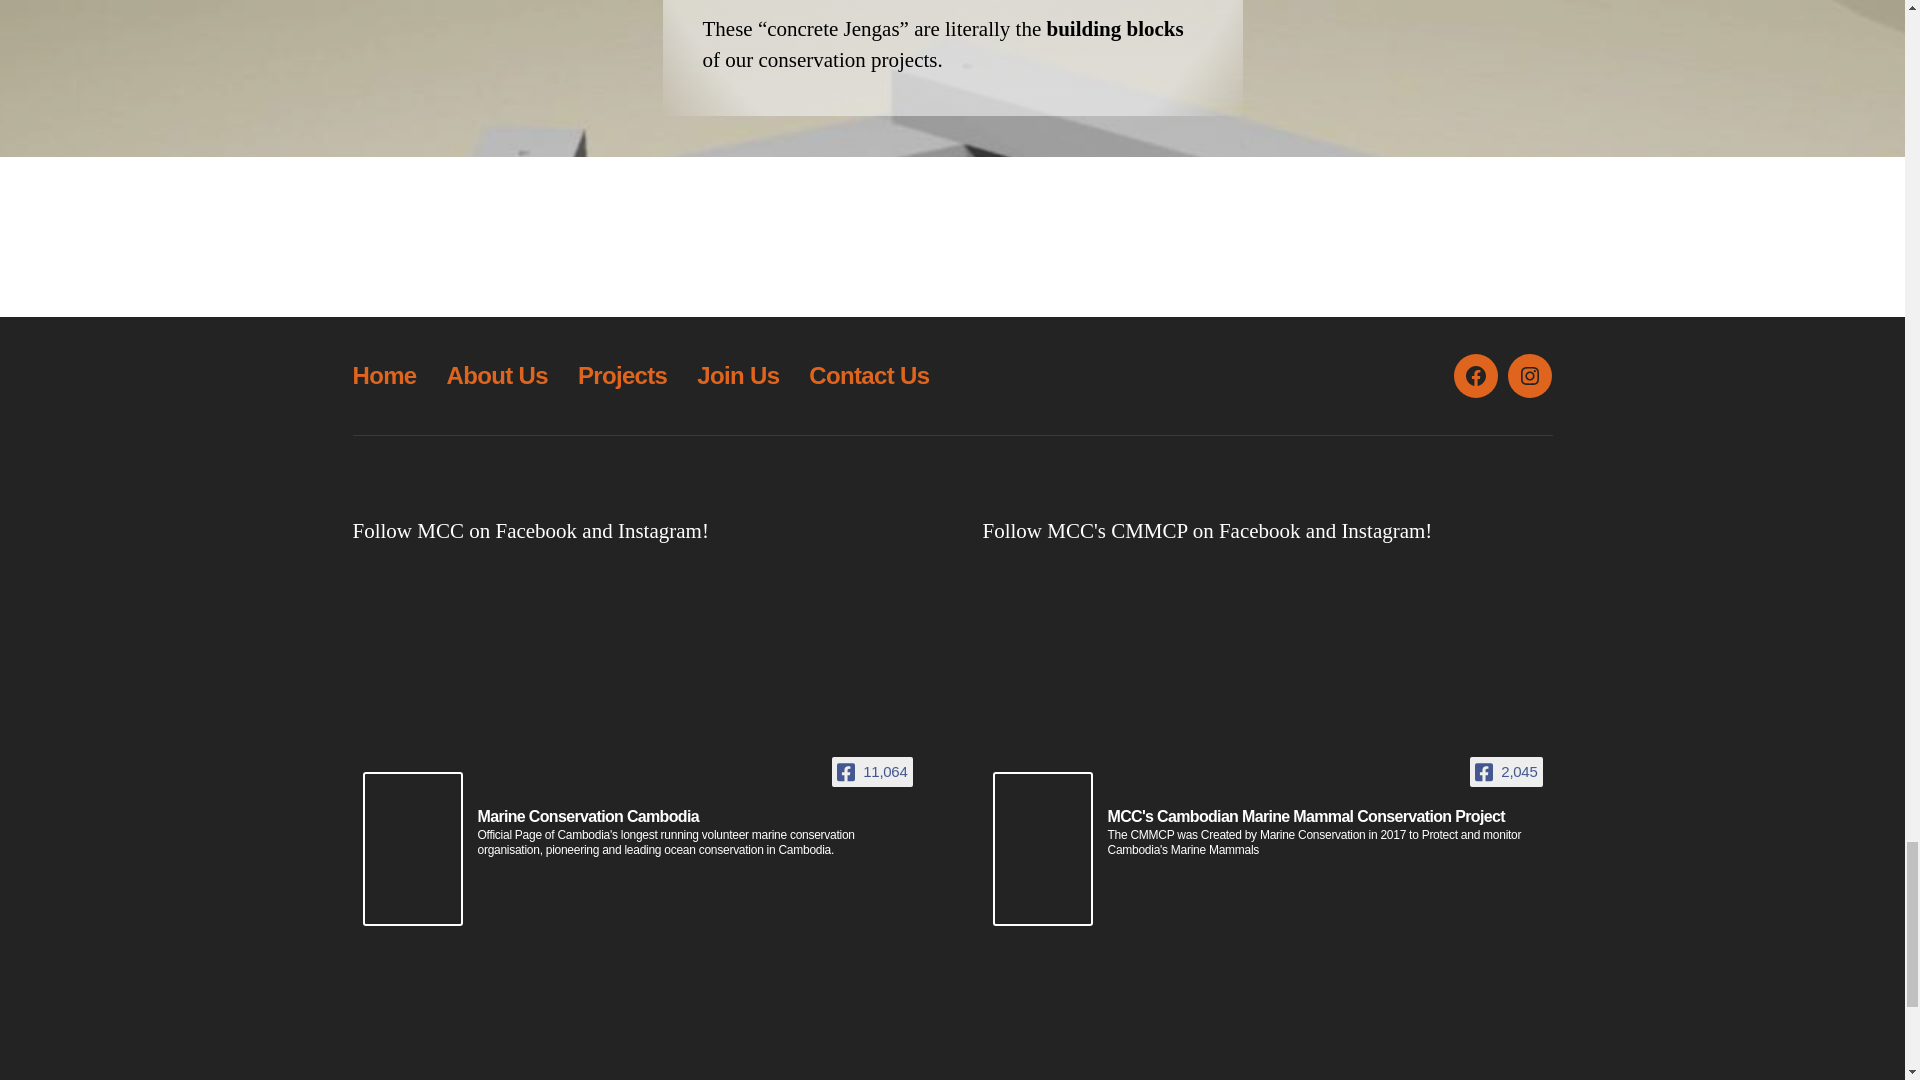 The width and height of the screenshot is (1920, 1080). Describe the element at coordinates (1312, 817) in the screenshot. I see `MCC's Cambodian Marine Mammal Conservation Project` at that location.